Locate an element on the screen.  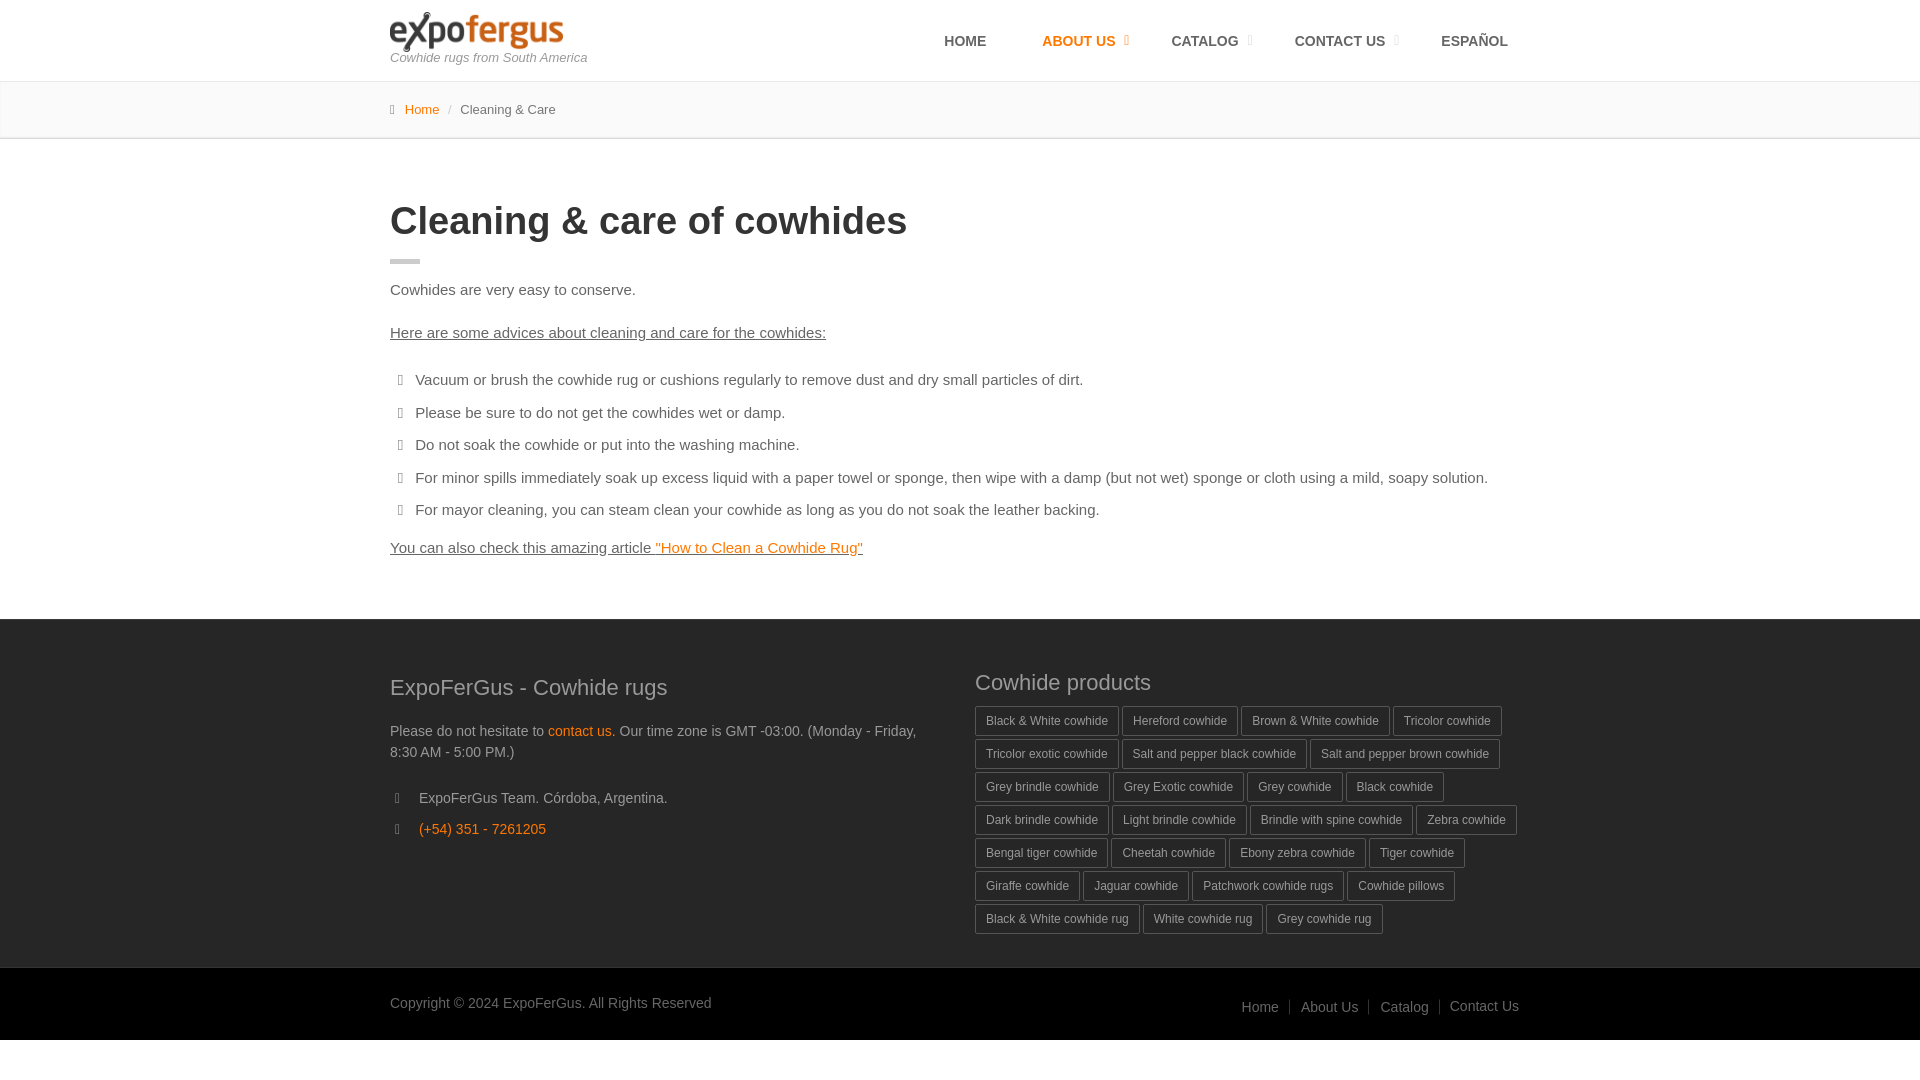
Bengal tiger cowhide is located at coordinates (1041, 853).